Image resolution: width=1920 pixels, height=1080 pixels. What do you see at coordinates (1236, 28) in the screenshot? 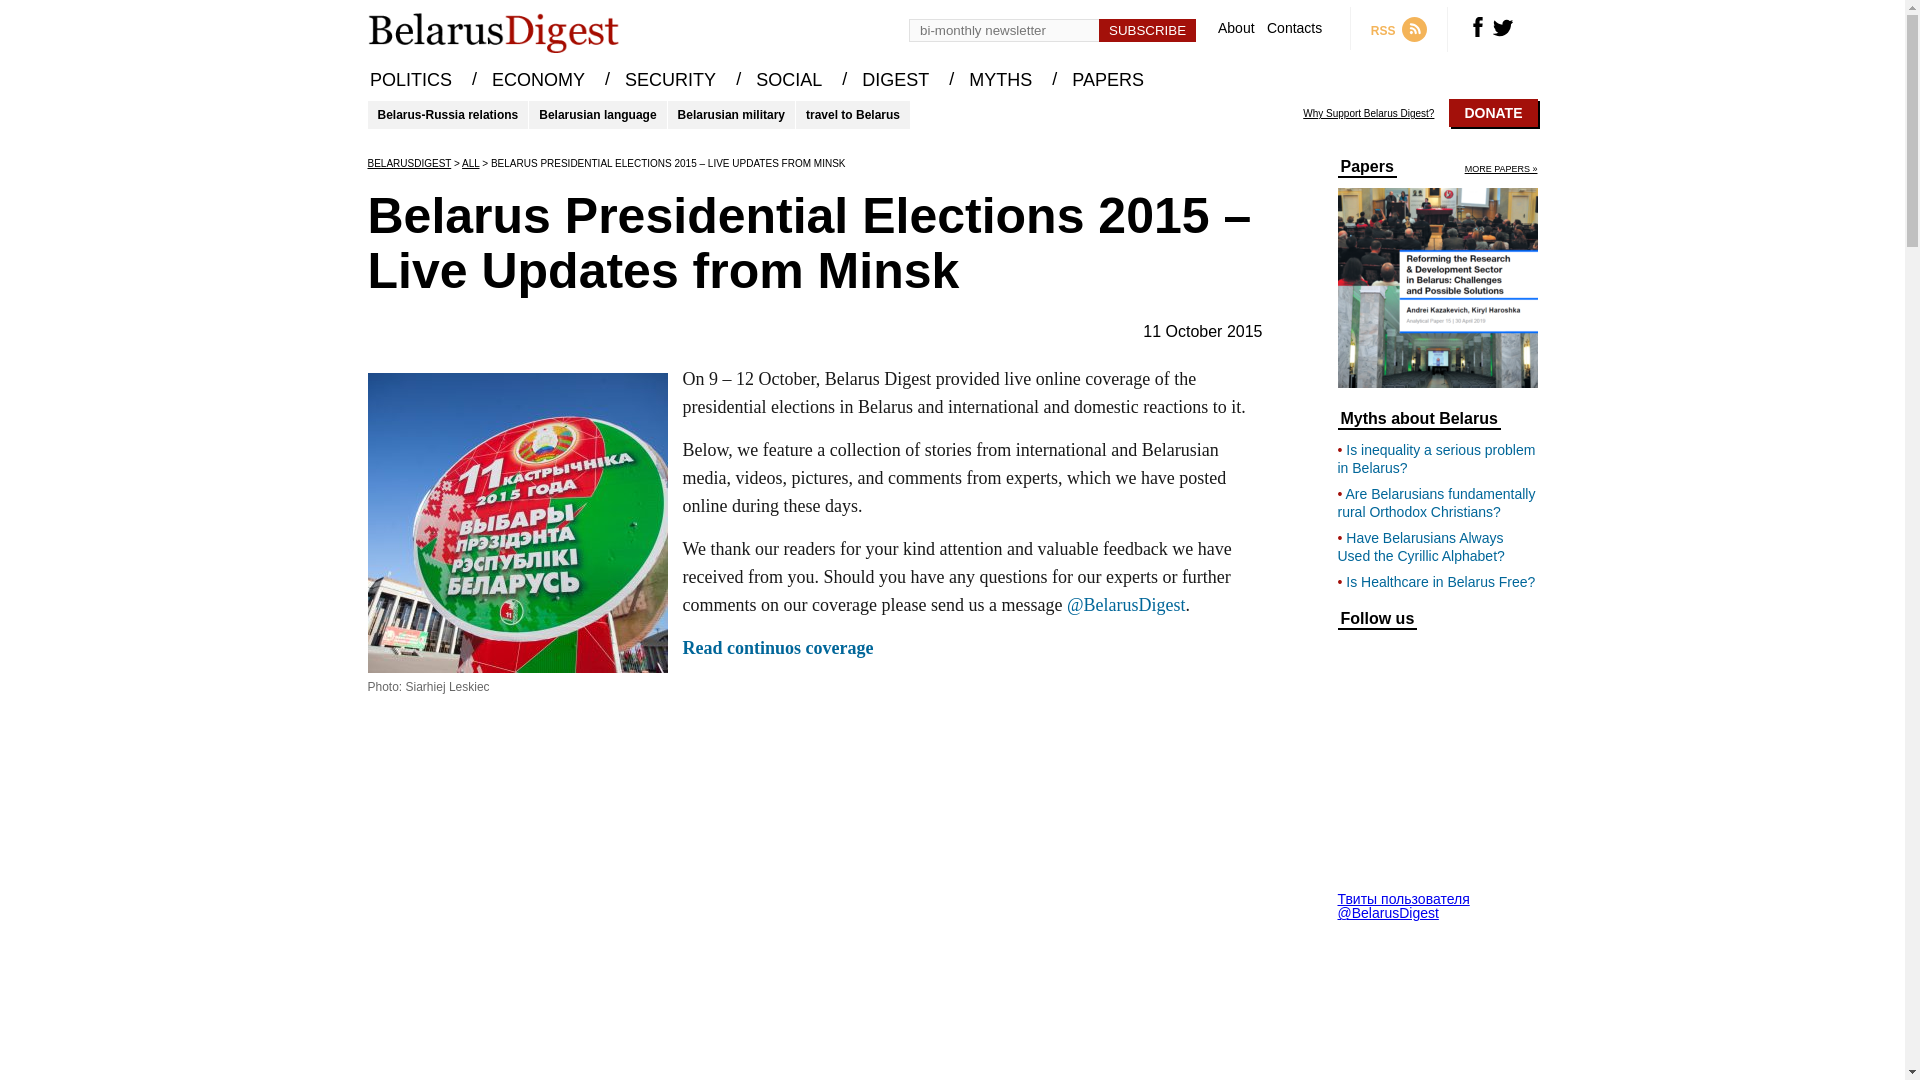
I see `About` at bounding box center [1236, 28].